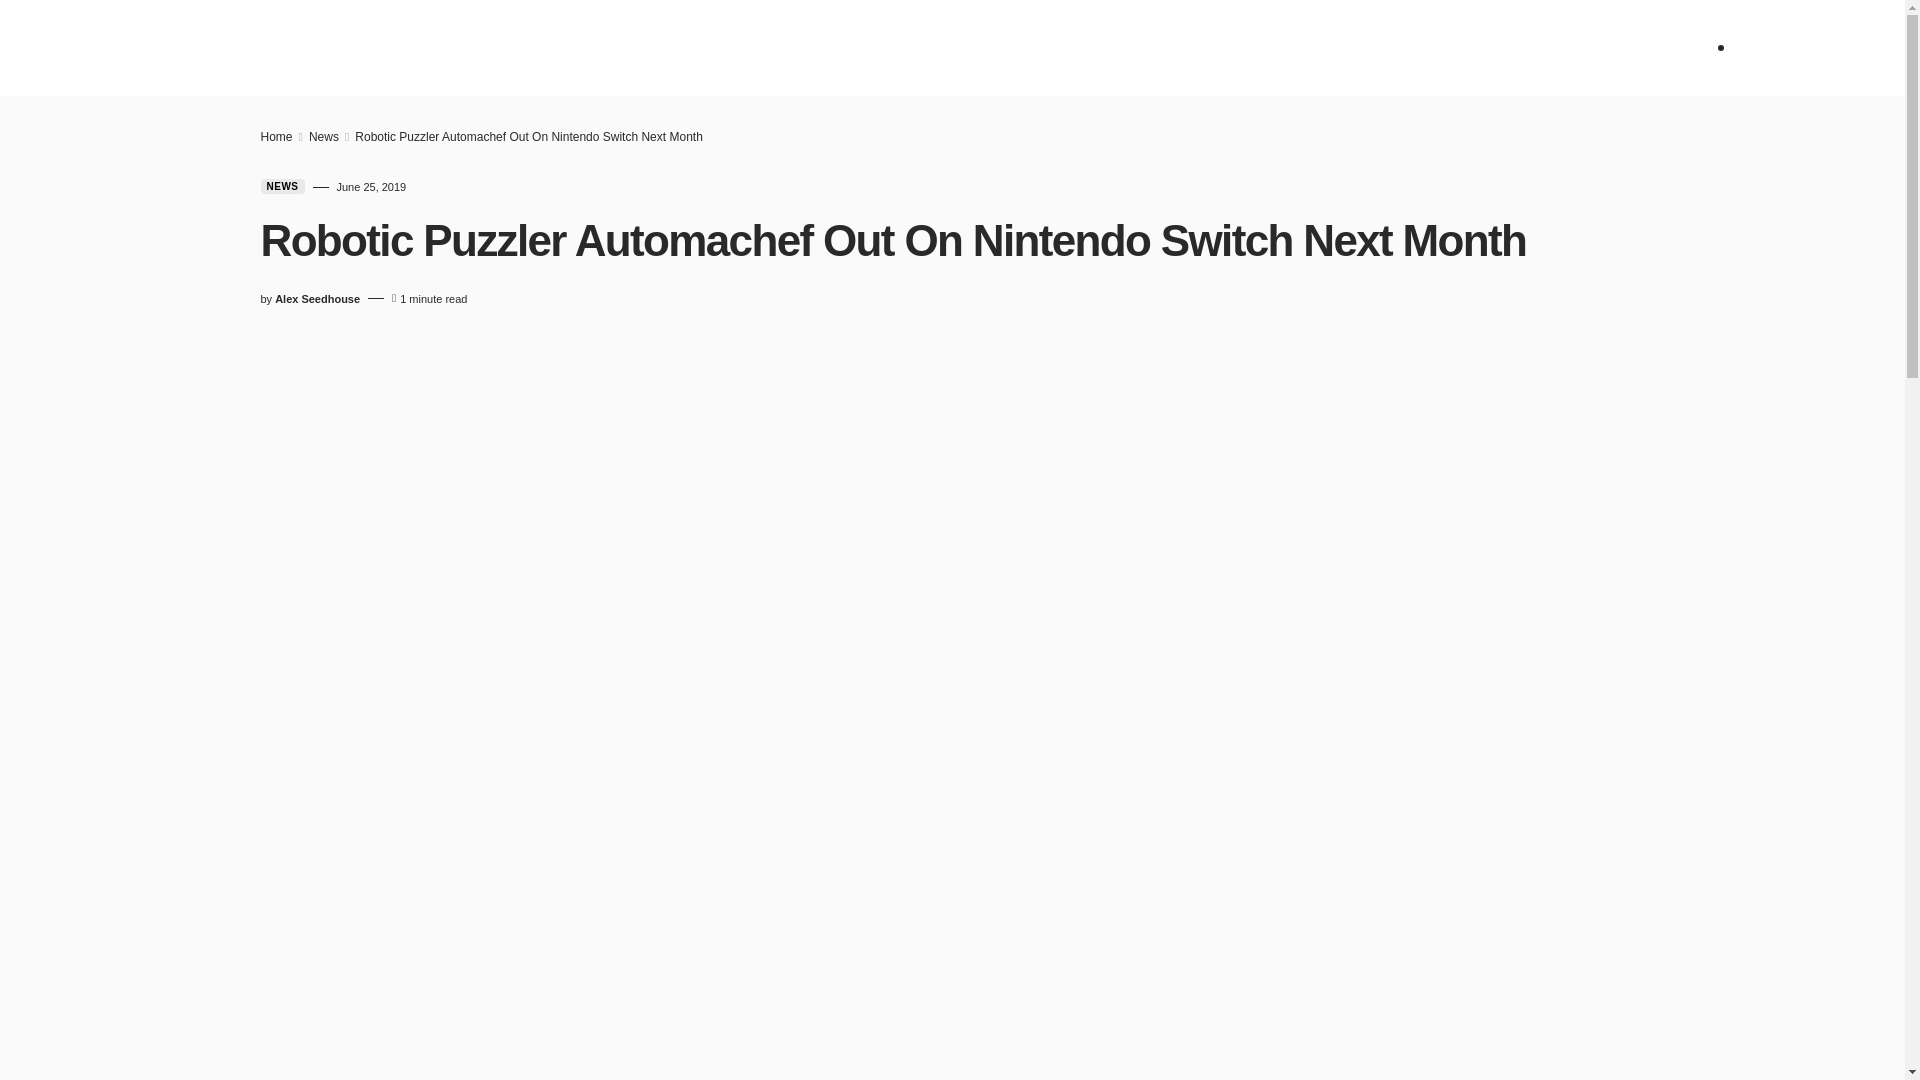 The image size is (1920, 1080). I want to click on NEWS, so click(590, 48).